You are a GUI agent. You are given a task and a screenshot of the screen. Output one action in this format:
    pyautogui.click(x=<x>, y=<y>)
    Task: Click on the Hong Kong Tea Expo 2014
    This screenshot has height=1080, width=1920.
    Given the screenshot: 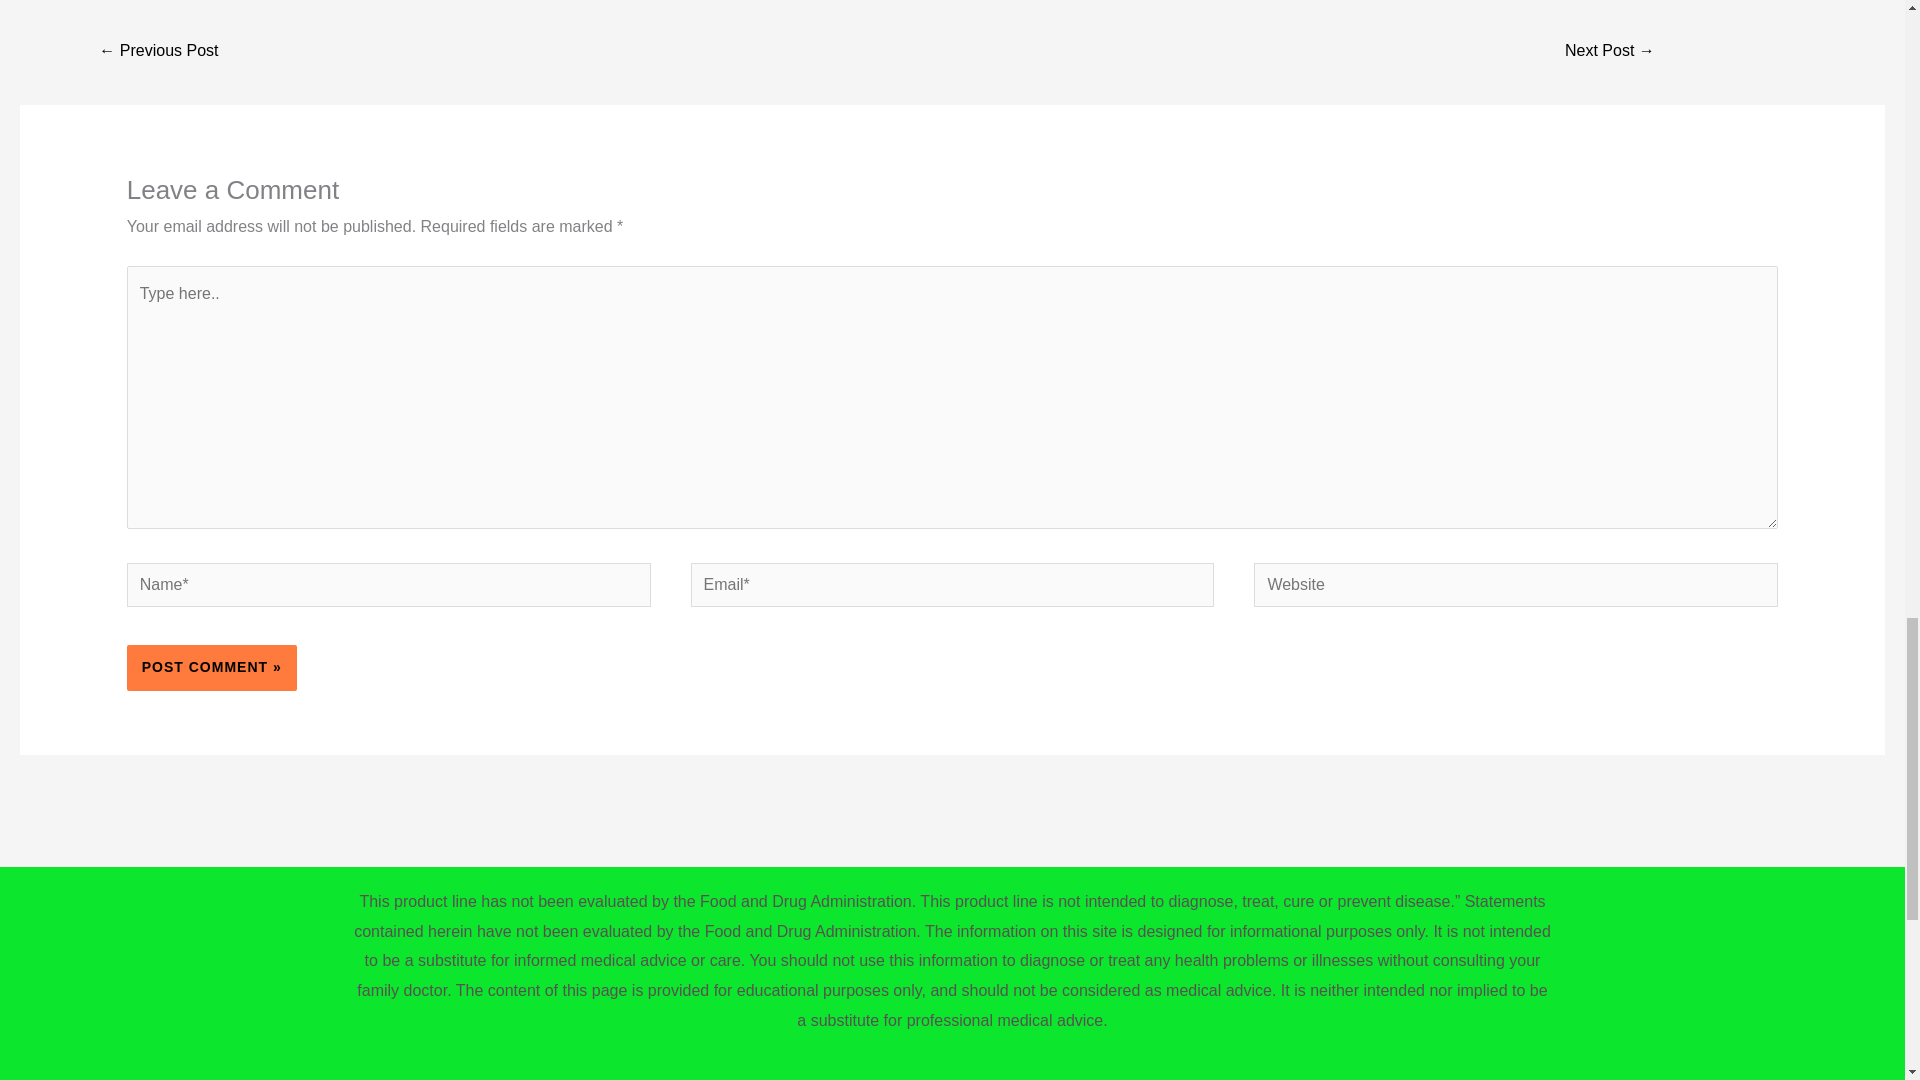 What is the action you would take?
    pyautogui.click(x=1423, y=192)
    